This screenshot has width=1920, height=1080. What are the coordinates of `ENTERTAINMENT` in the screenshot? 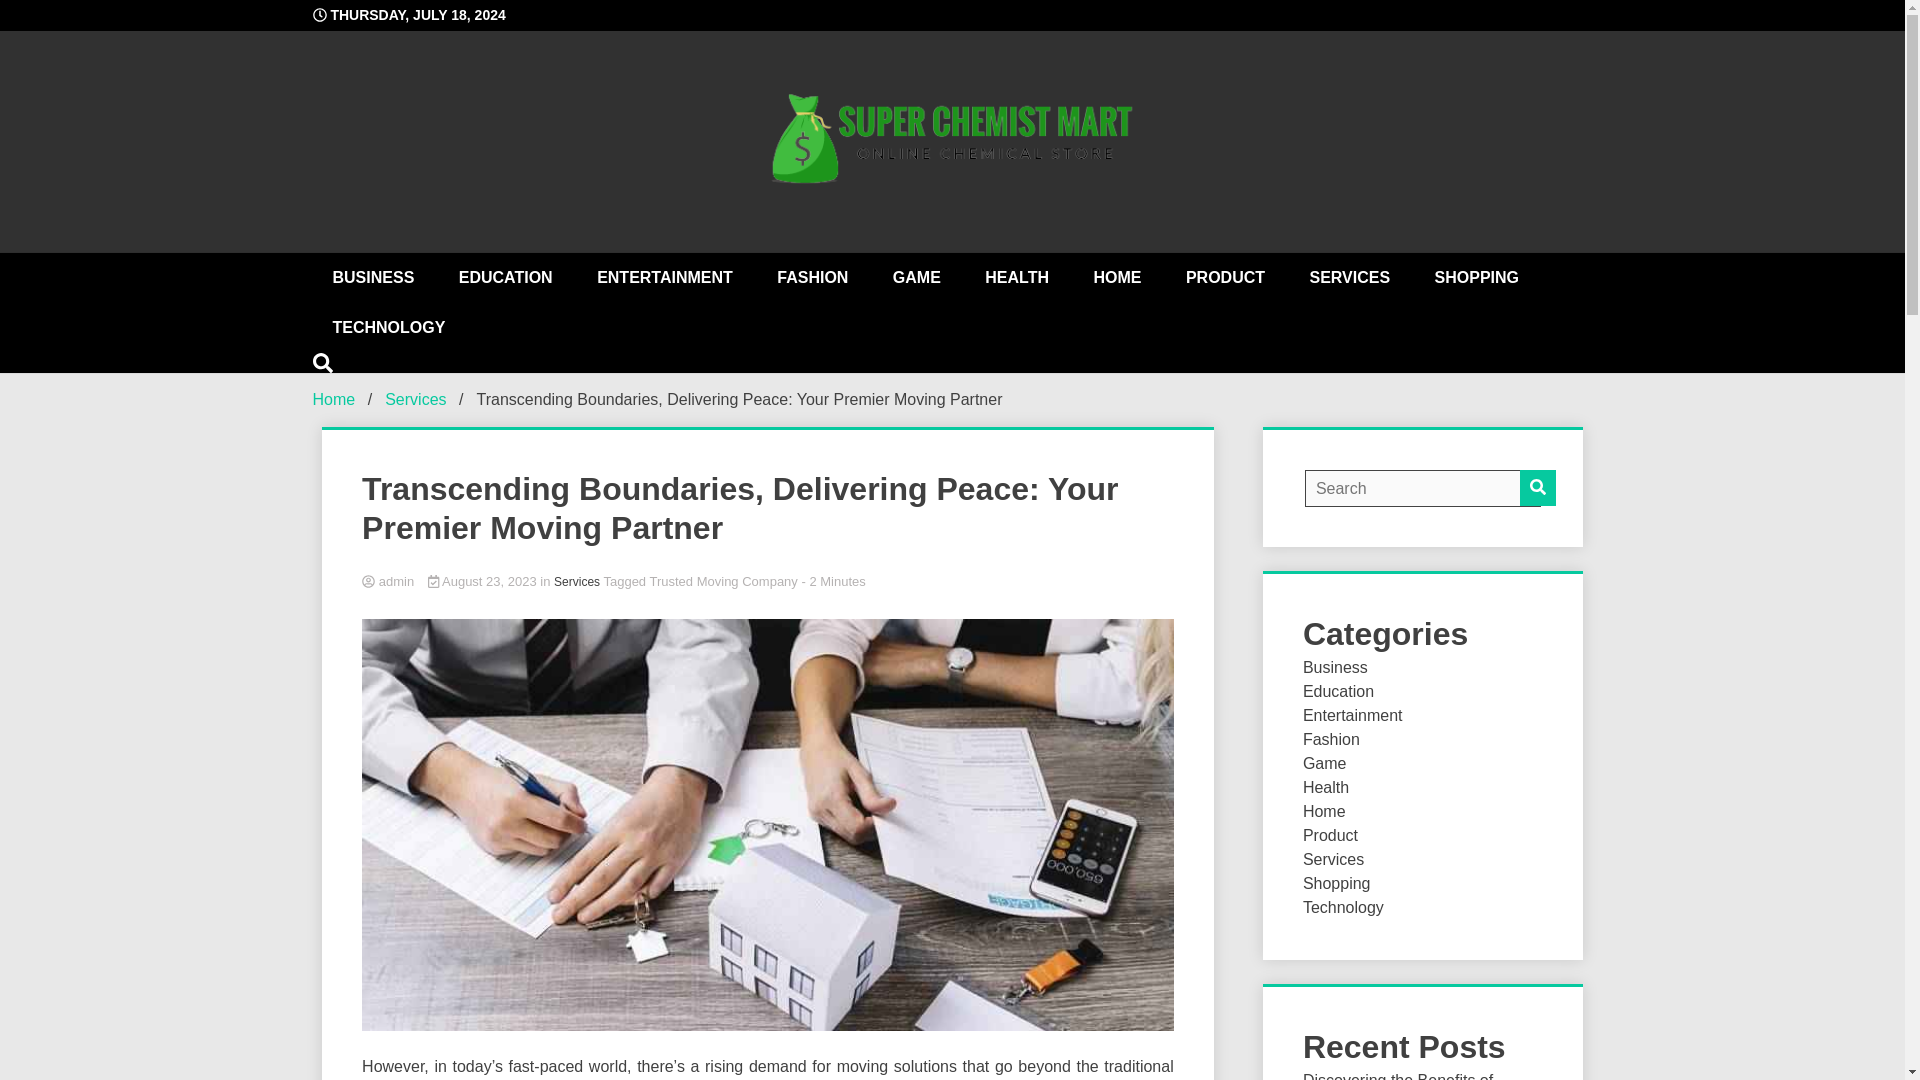 It's located at (664, 278).